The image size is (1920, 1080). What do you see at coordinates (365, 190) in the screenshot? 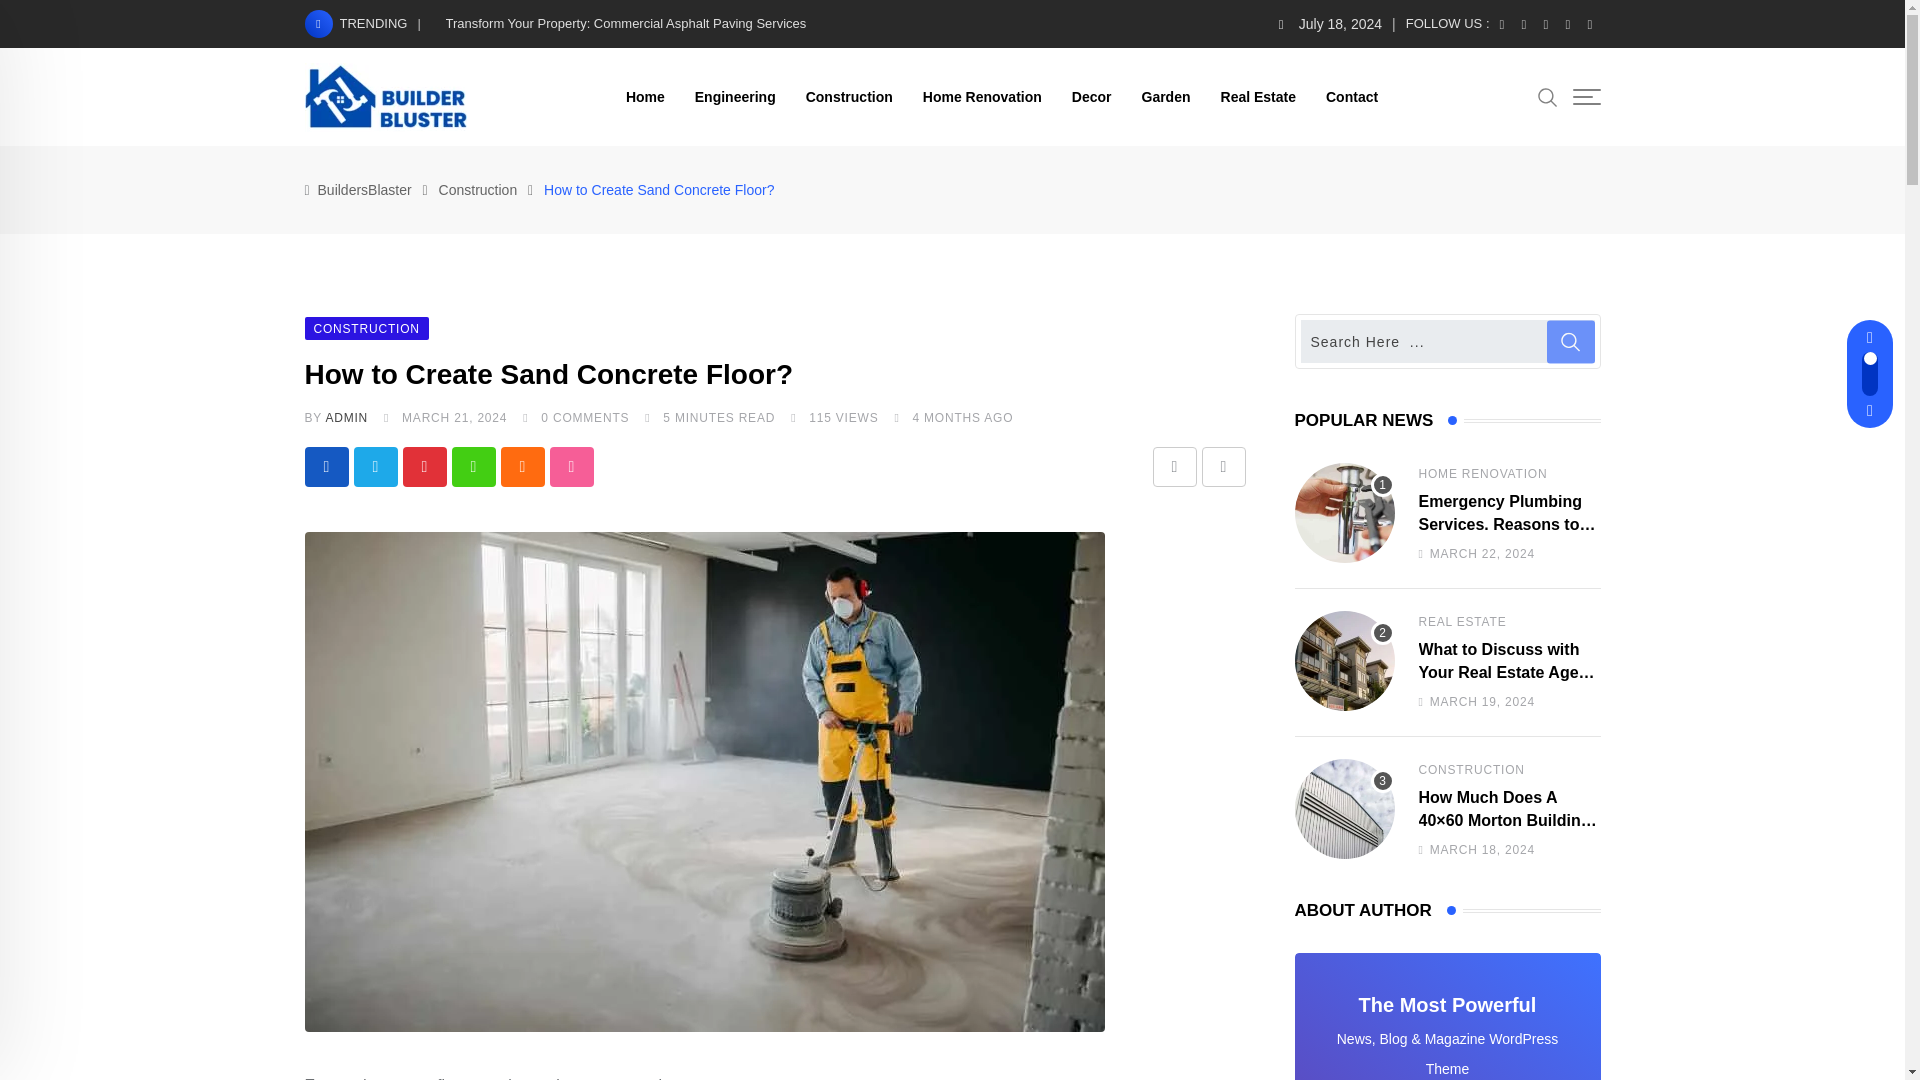
I see `Go to BuildersBlaster.` at bounding box center [365, 190].